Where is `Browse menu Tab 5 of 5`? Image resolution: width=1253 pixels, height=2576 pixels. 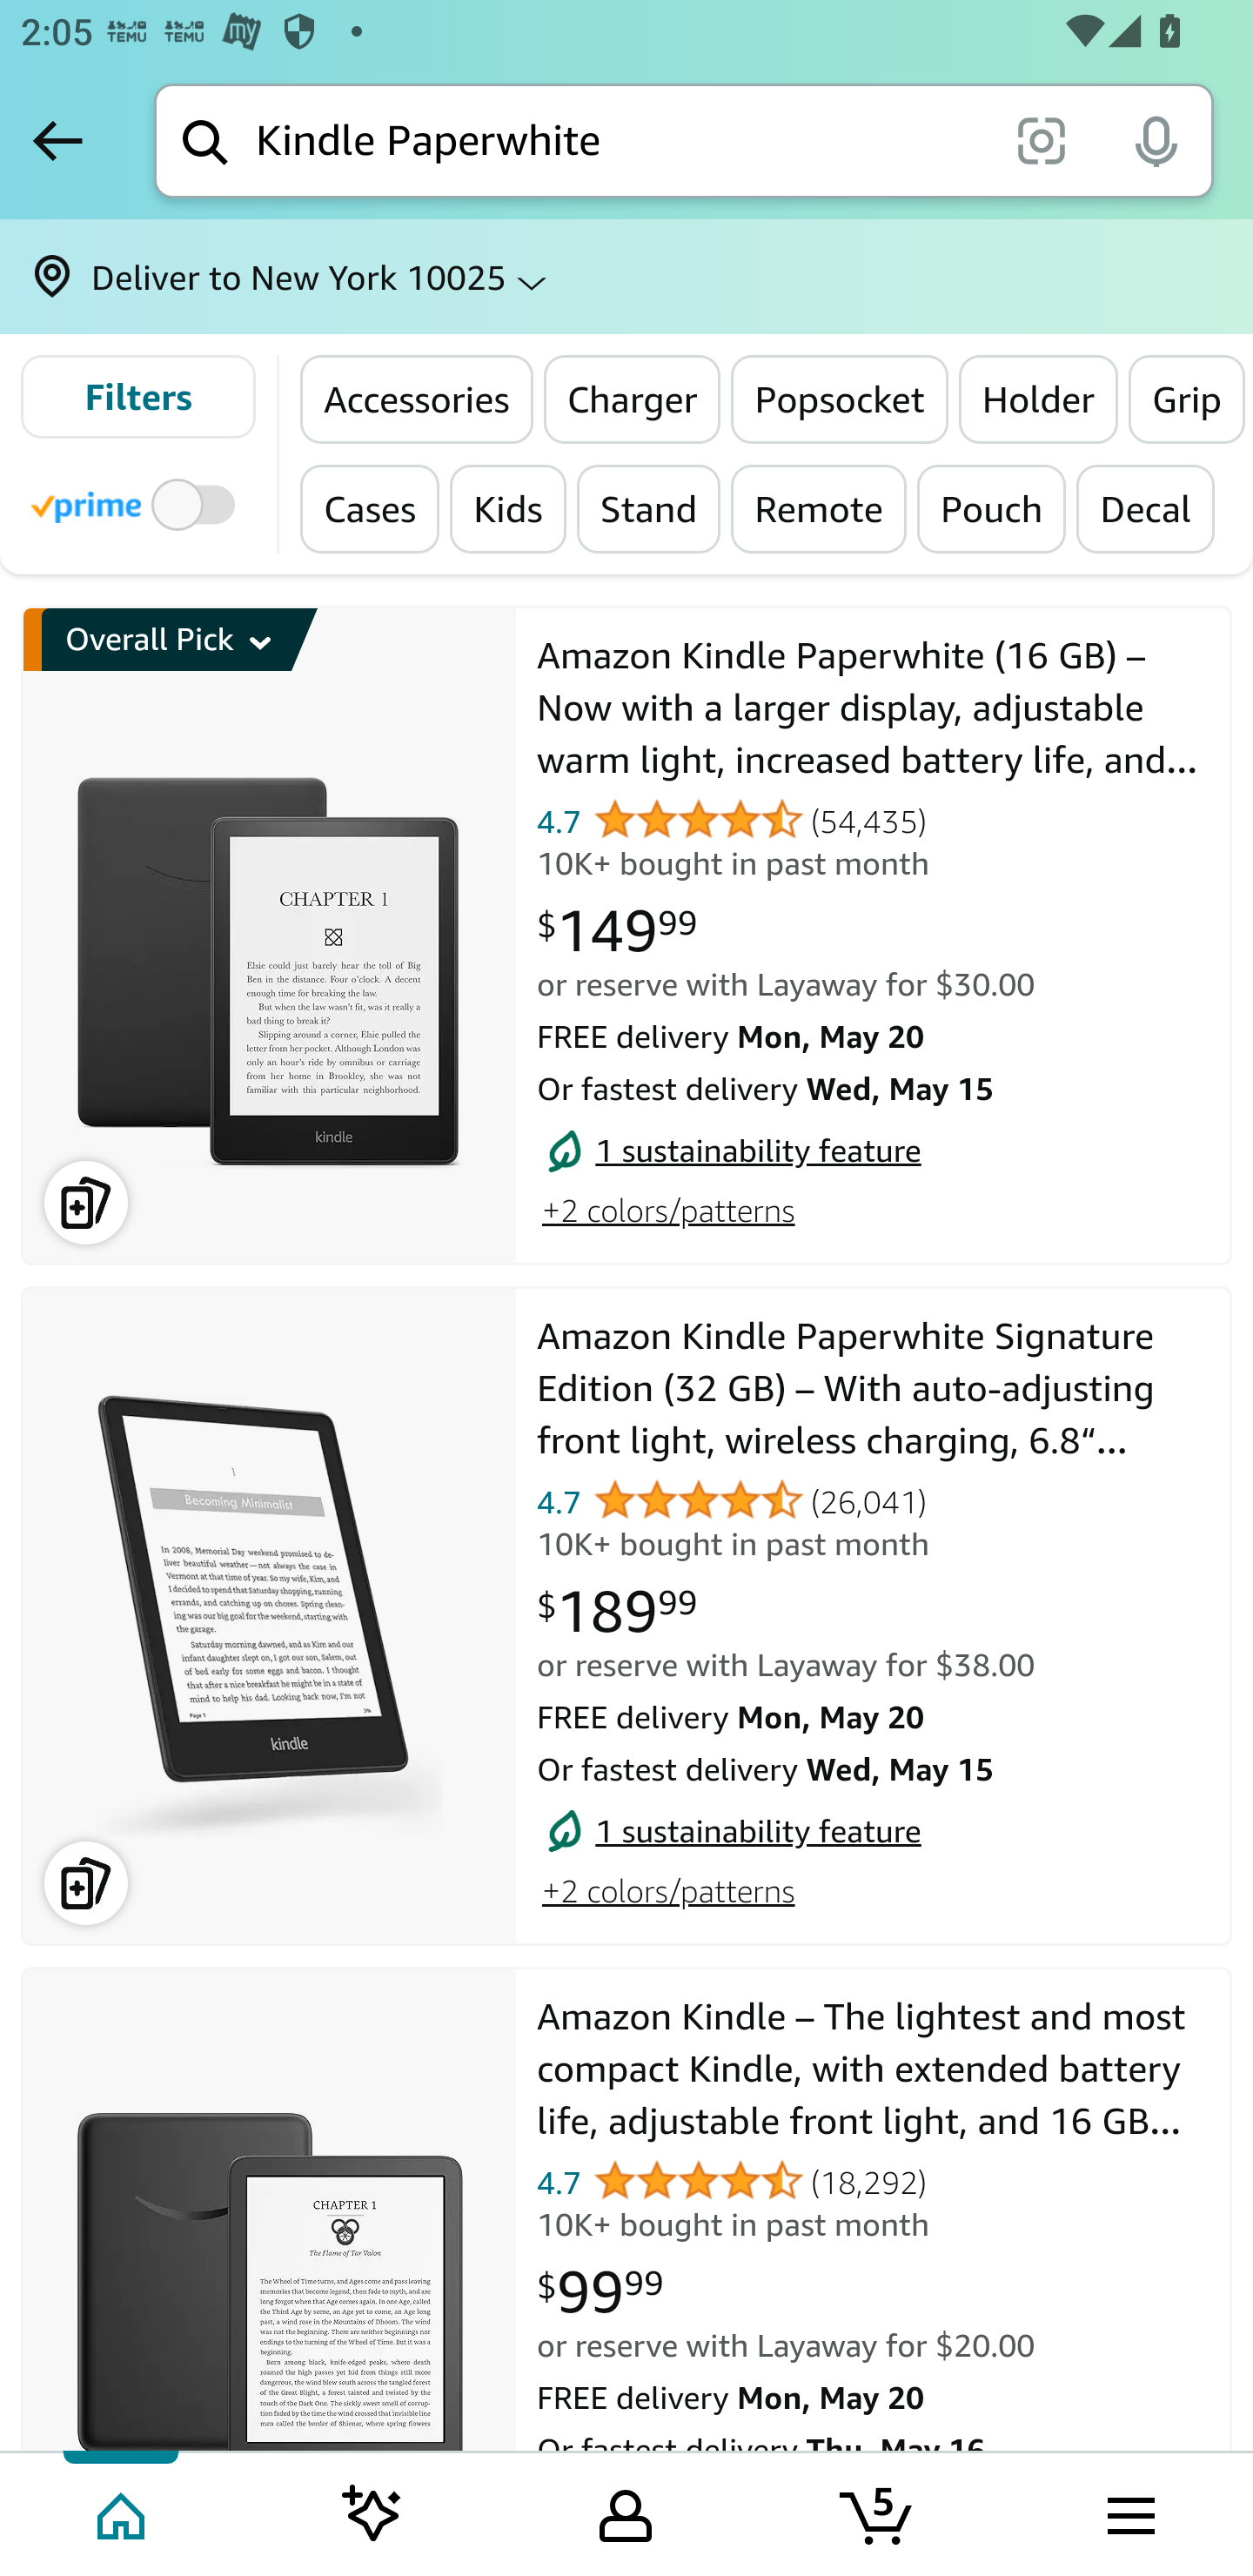
Browse menu Tab 5 of 5 is located at coordinates (1129, 2512).